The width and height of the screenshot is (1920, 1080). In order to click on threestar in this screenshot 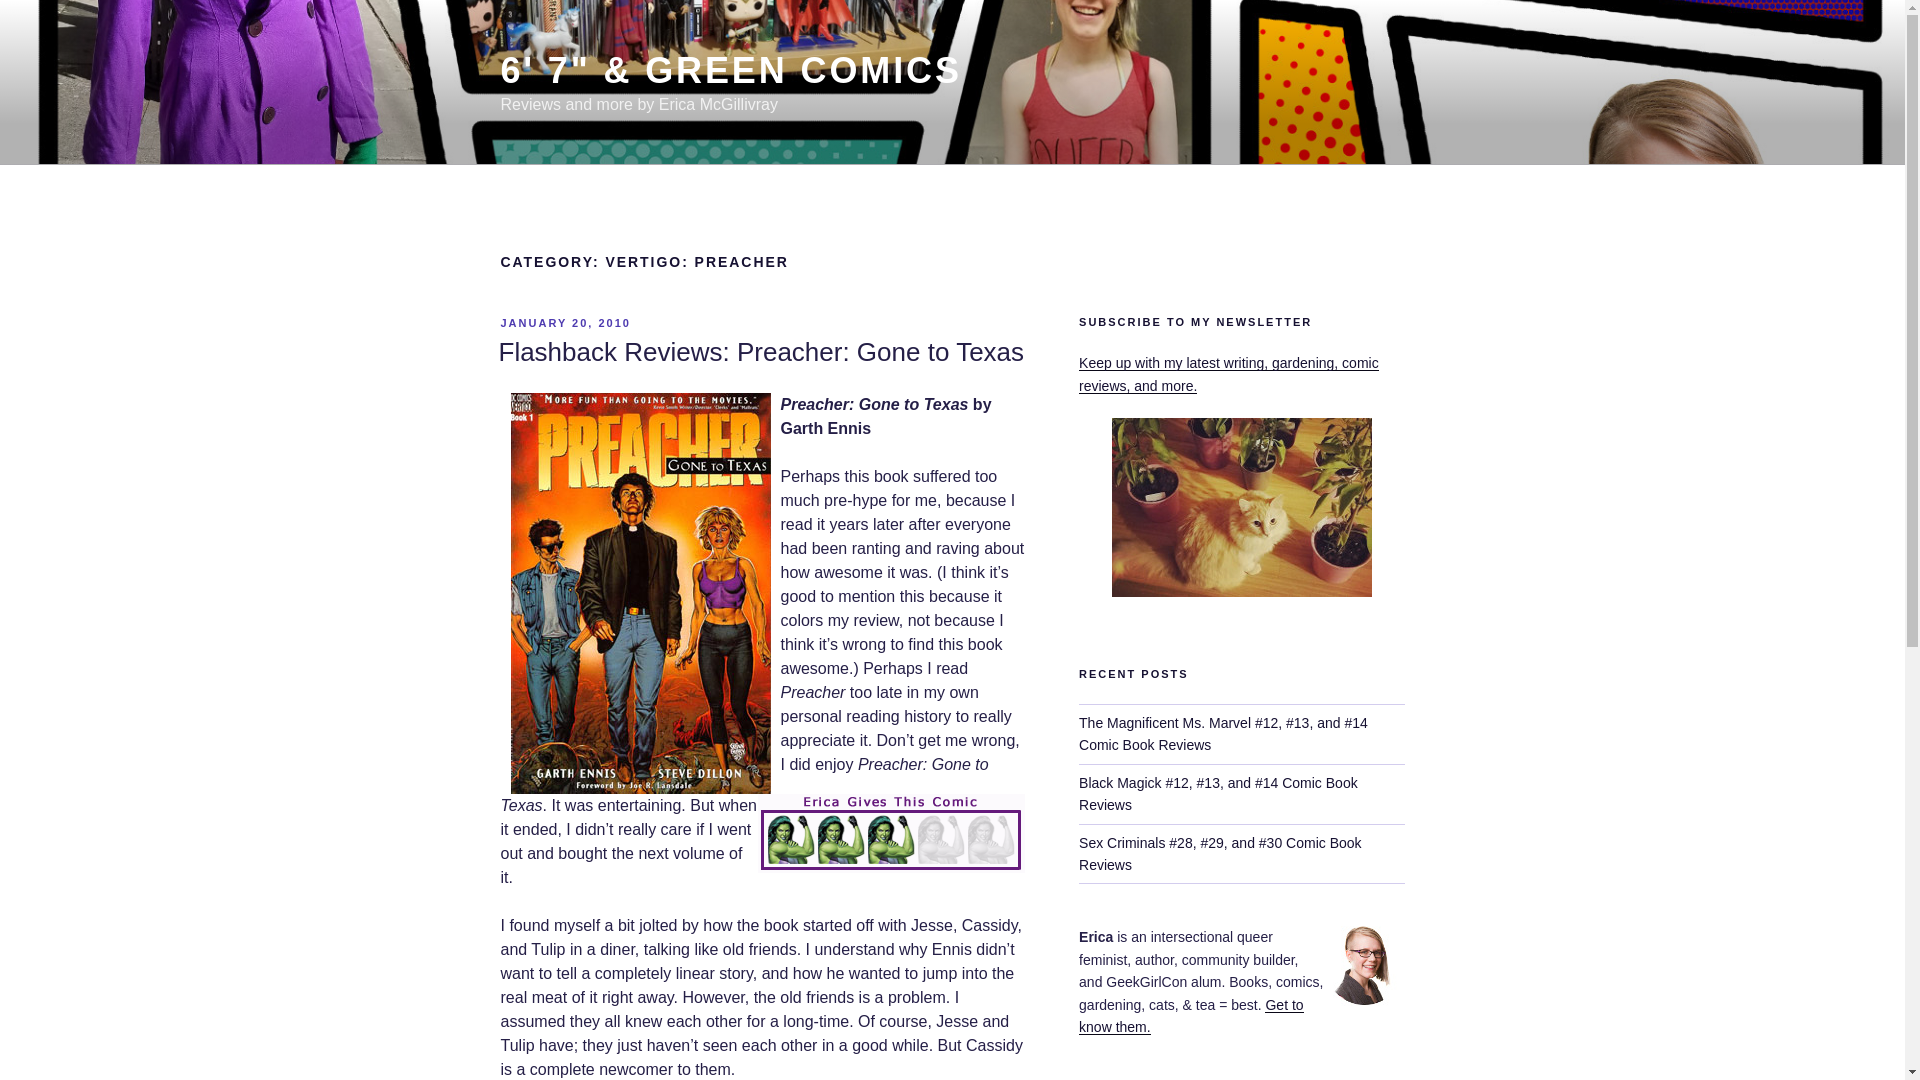, I will do `click(892, 832)`.